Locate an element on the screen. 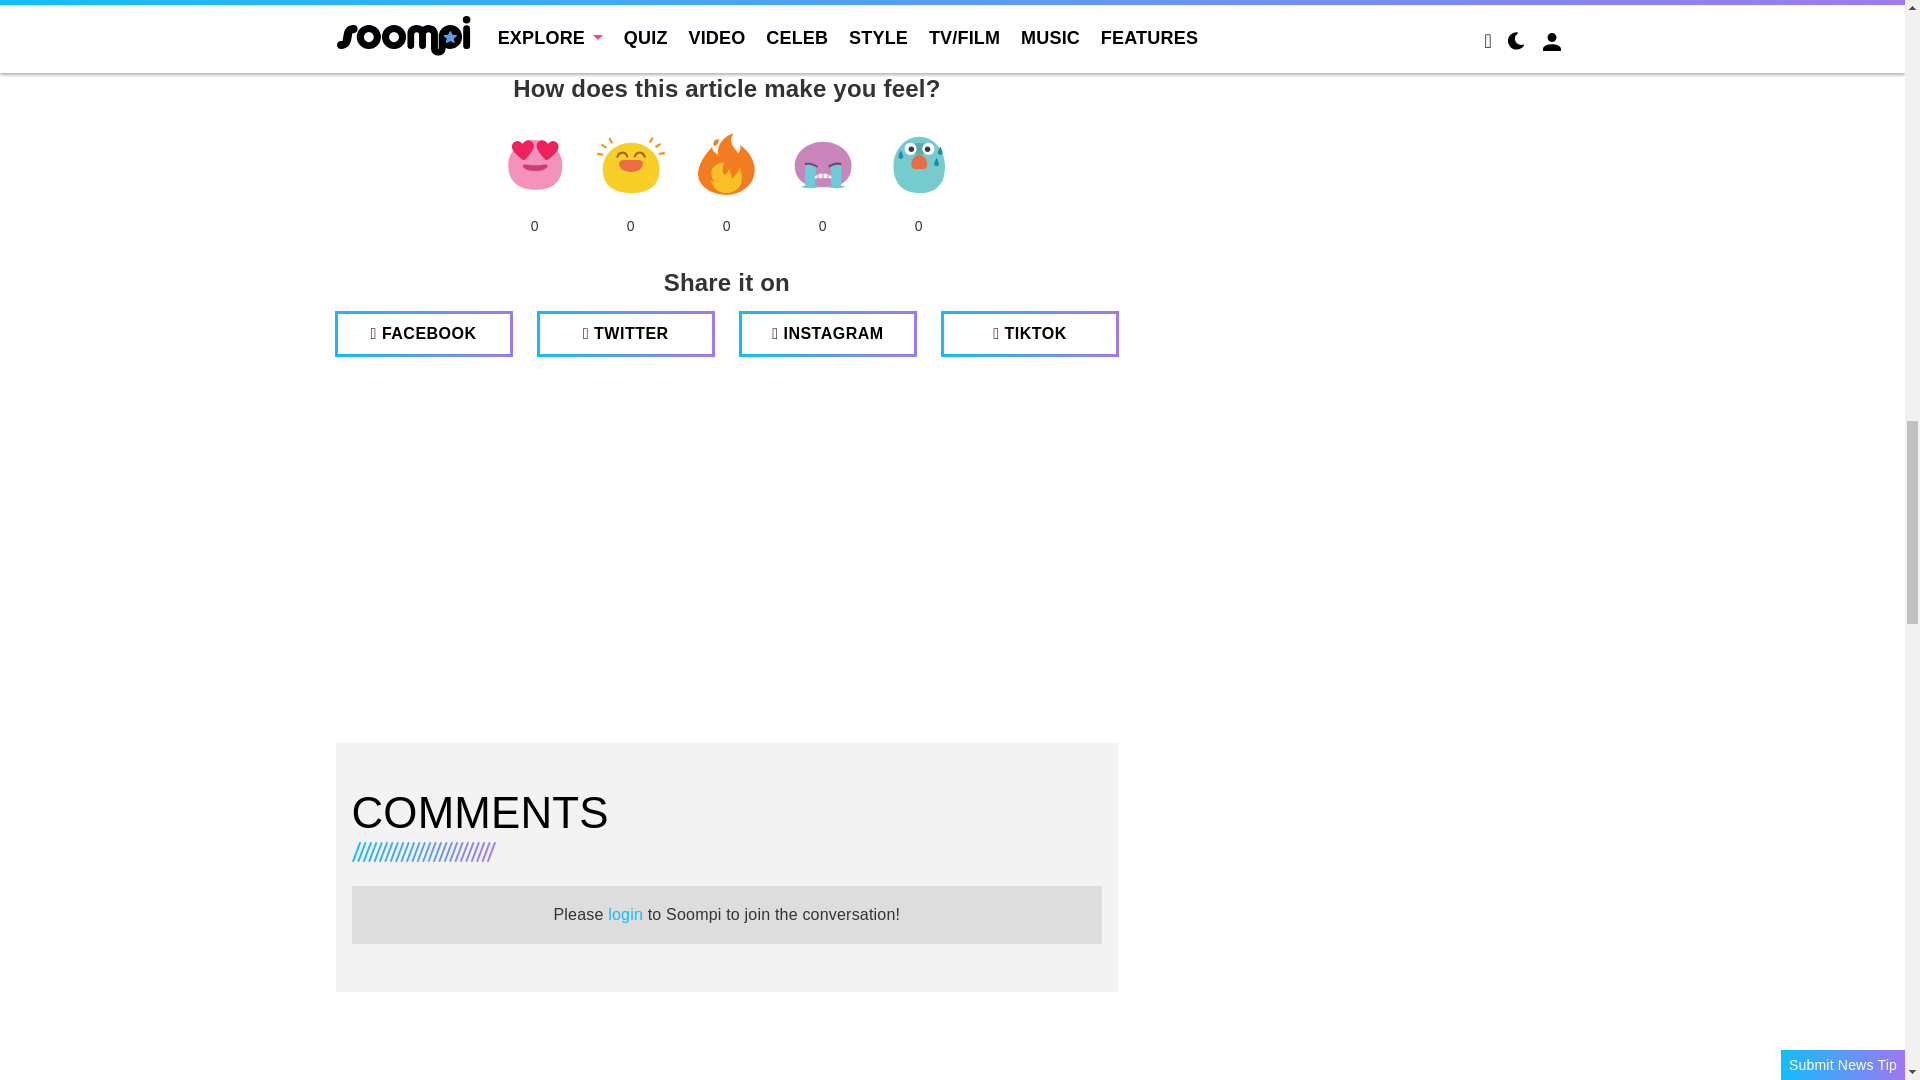  YOO YEON SUK is located at coordinates (538, 42).